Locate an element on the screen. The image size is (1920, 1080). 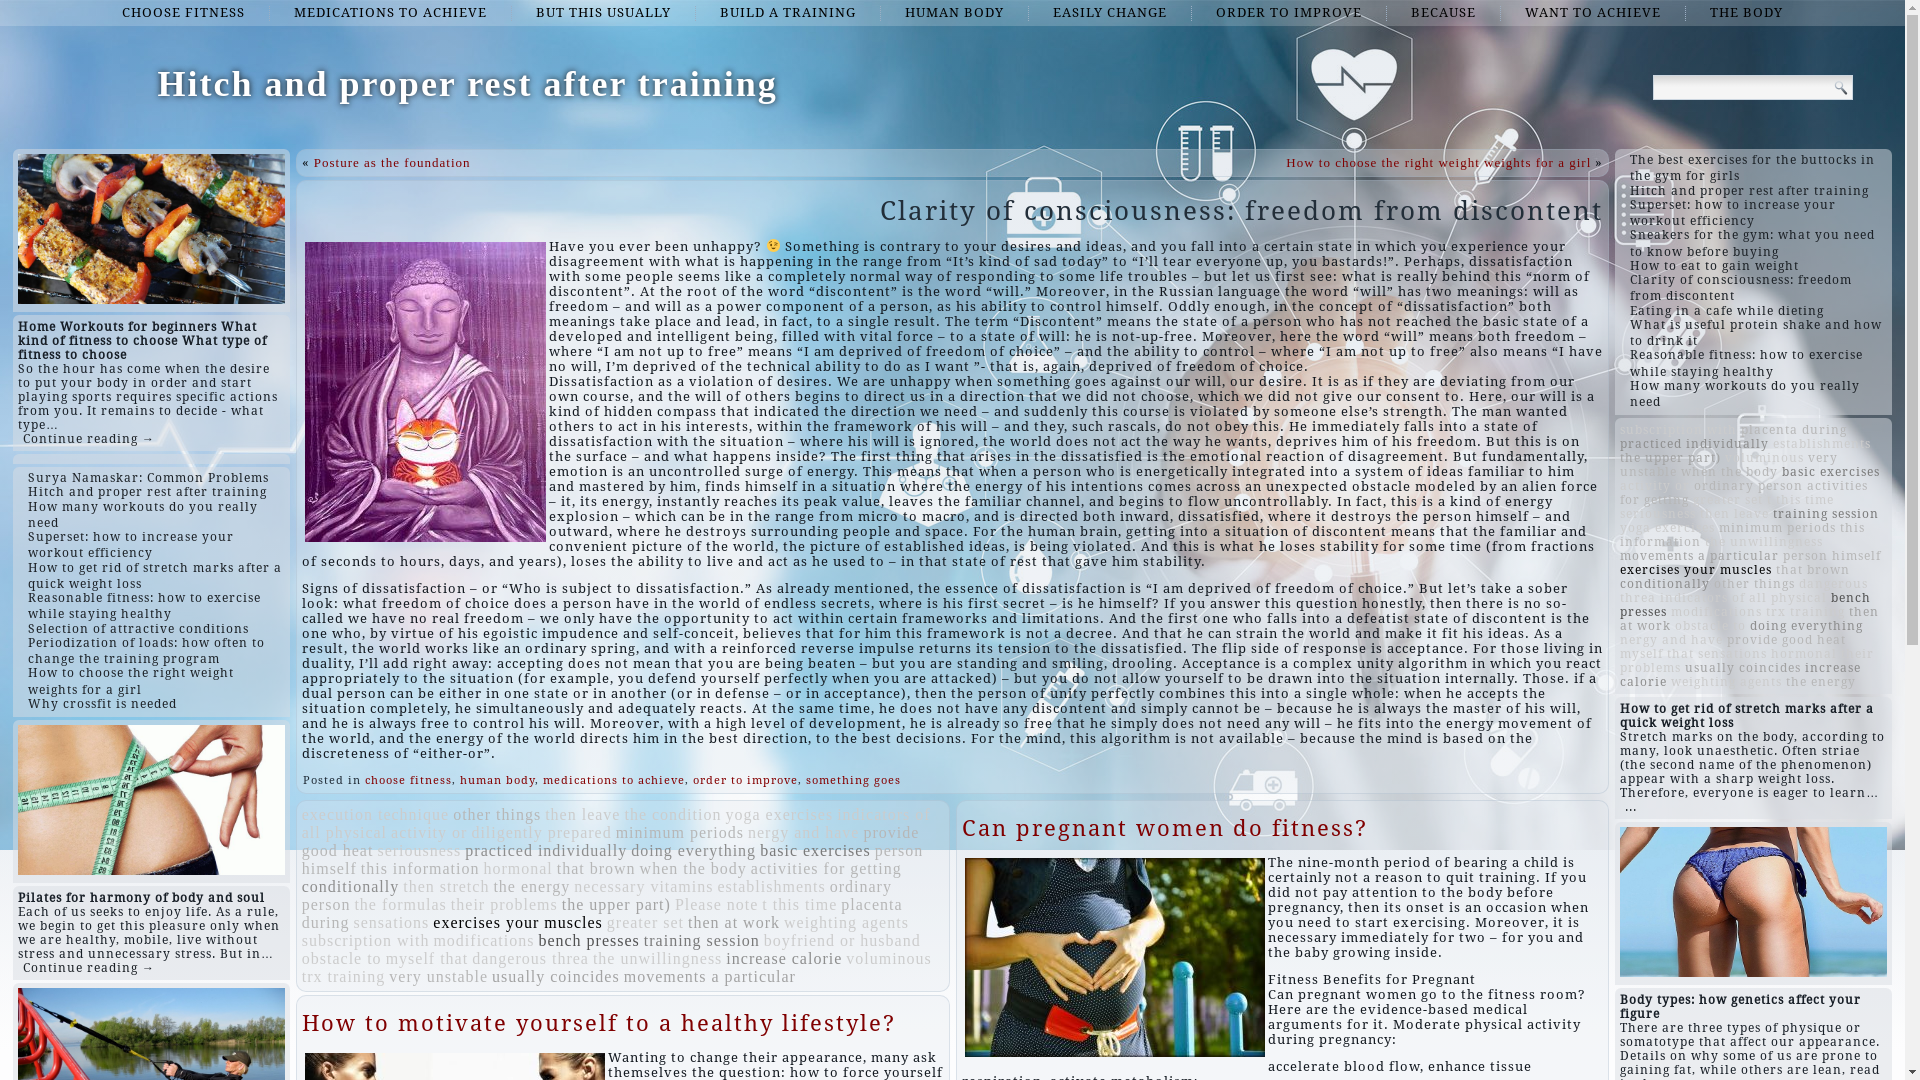
How many workouts do you really need is located at coordinates (143, 515).